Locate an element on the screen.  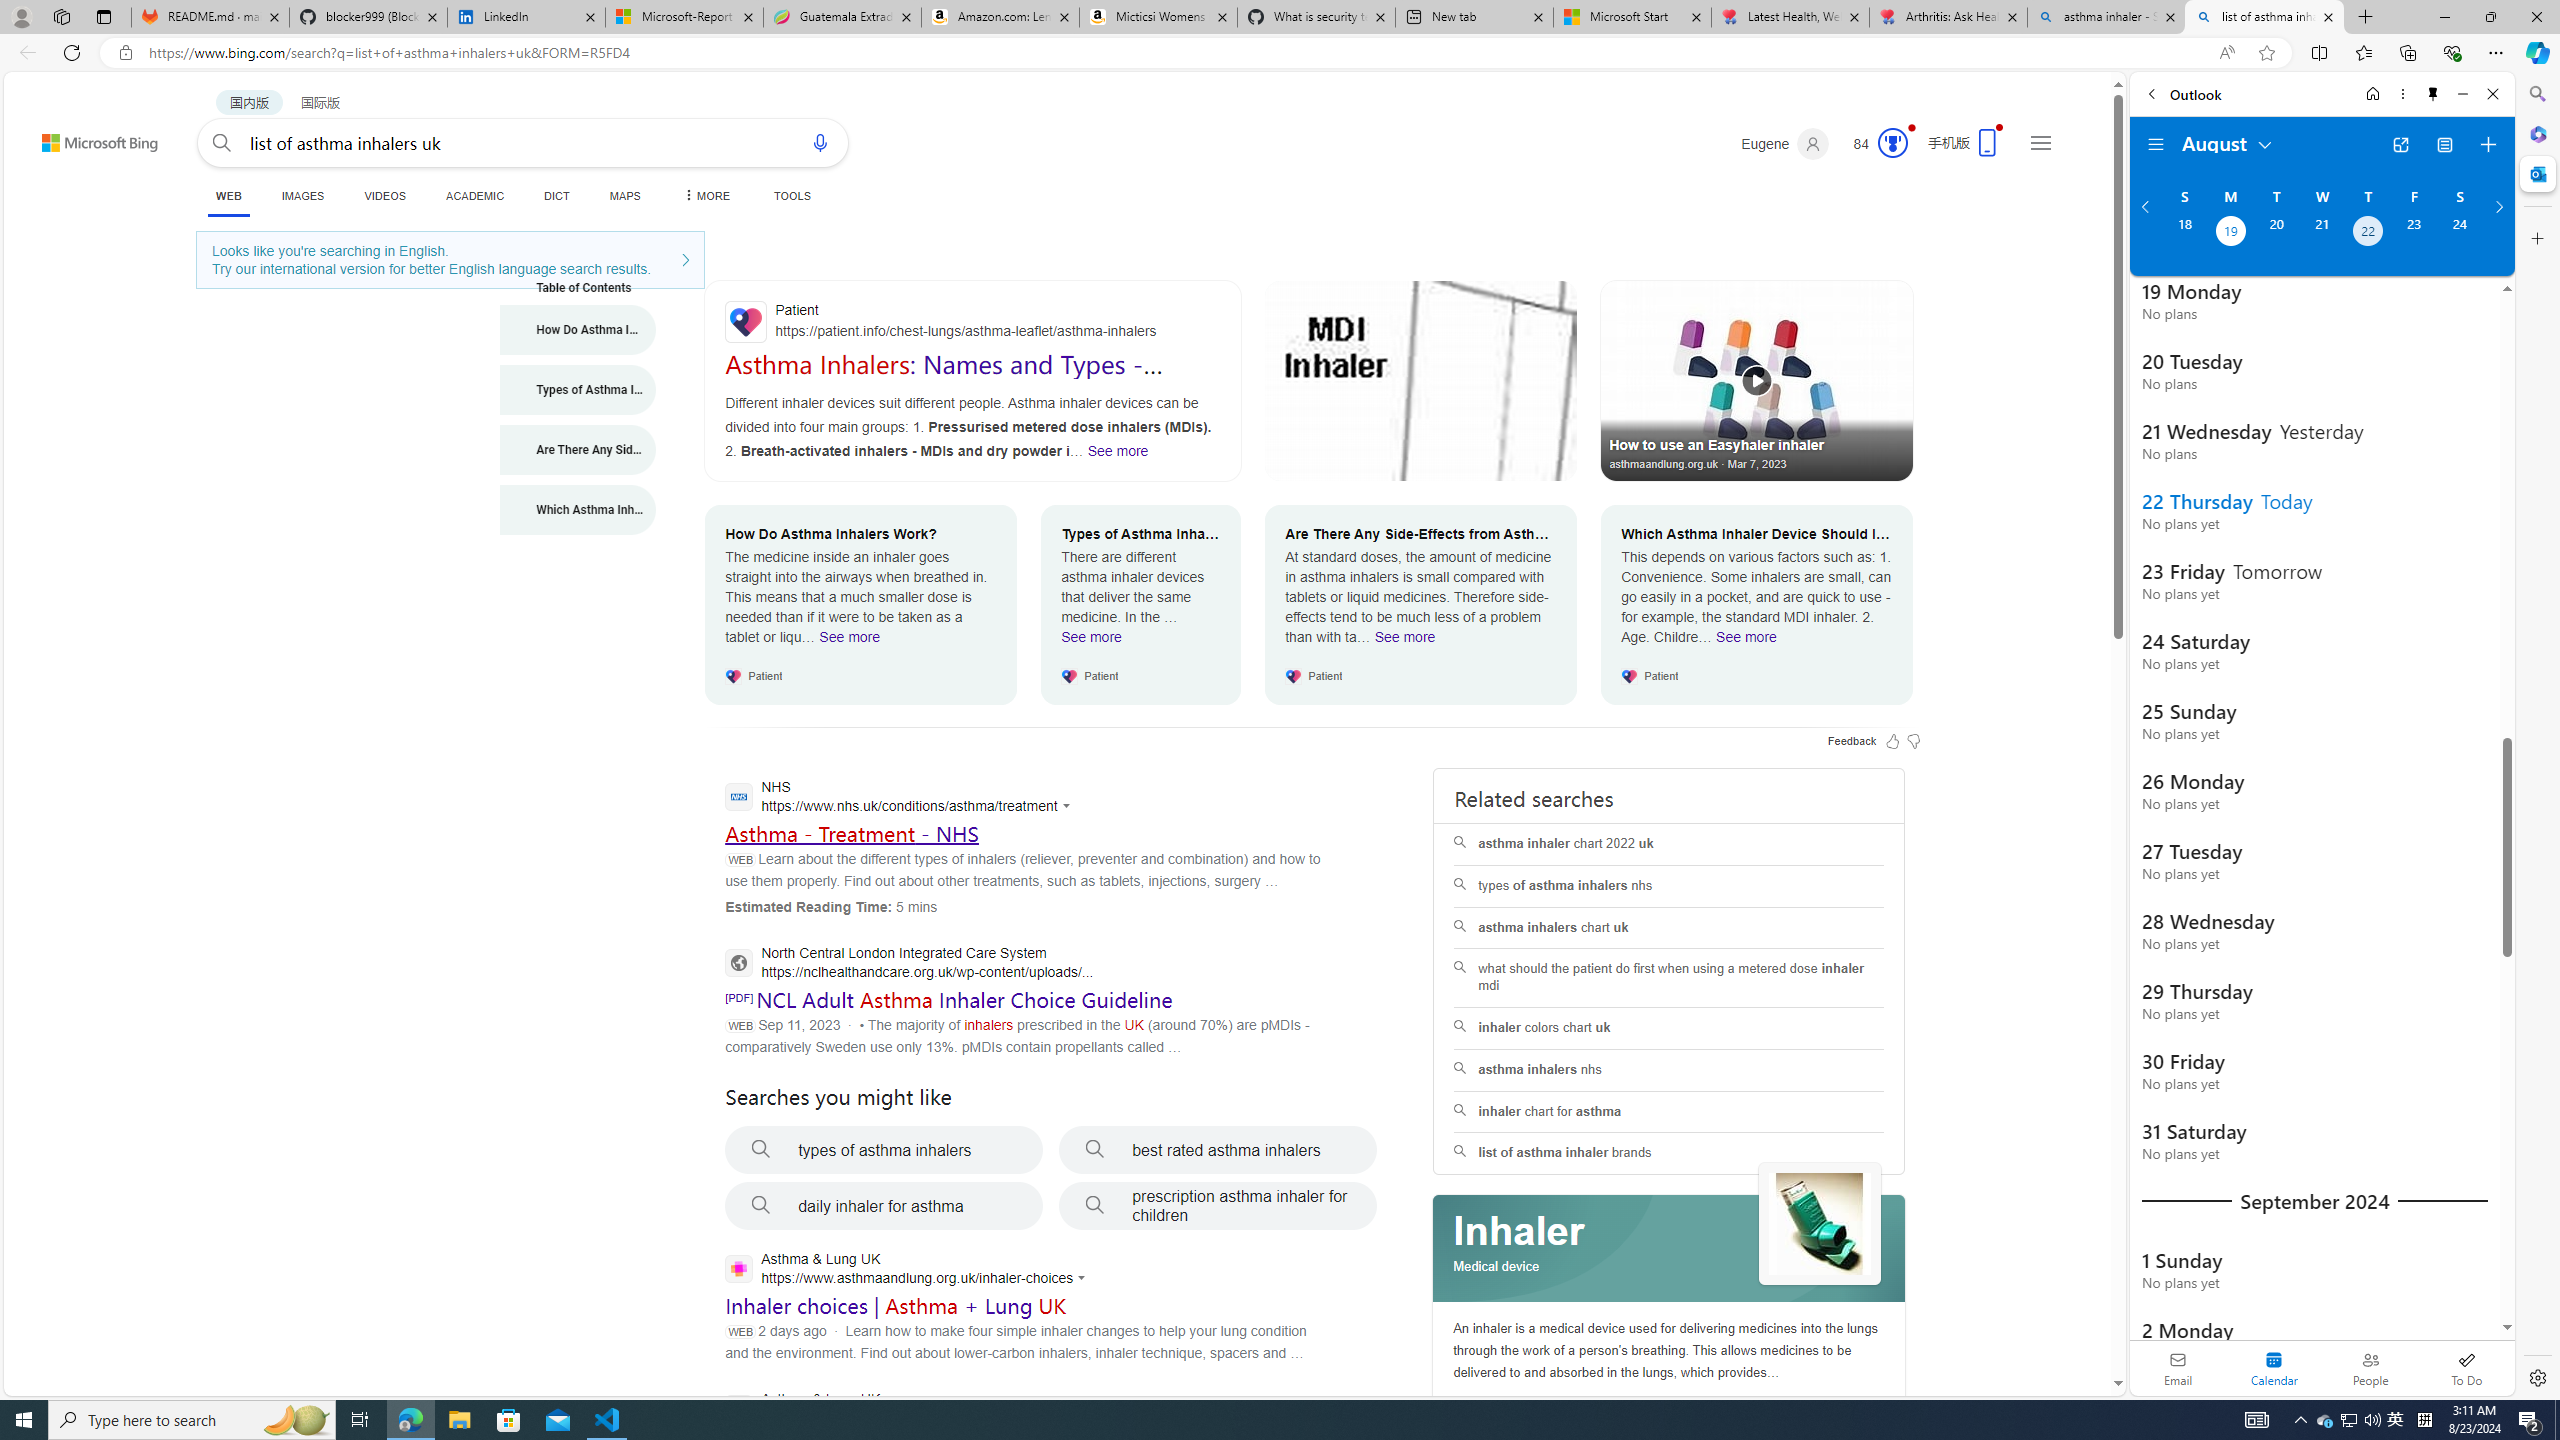
Sunday, August 18, 2024.  is located at coordinates (2184, 233).